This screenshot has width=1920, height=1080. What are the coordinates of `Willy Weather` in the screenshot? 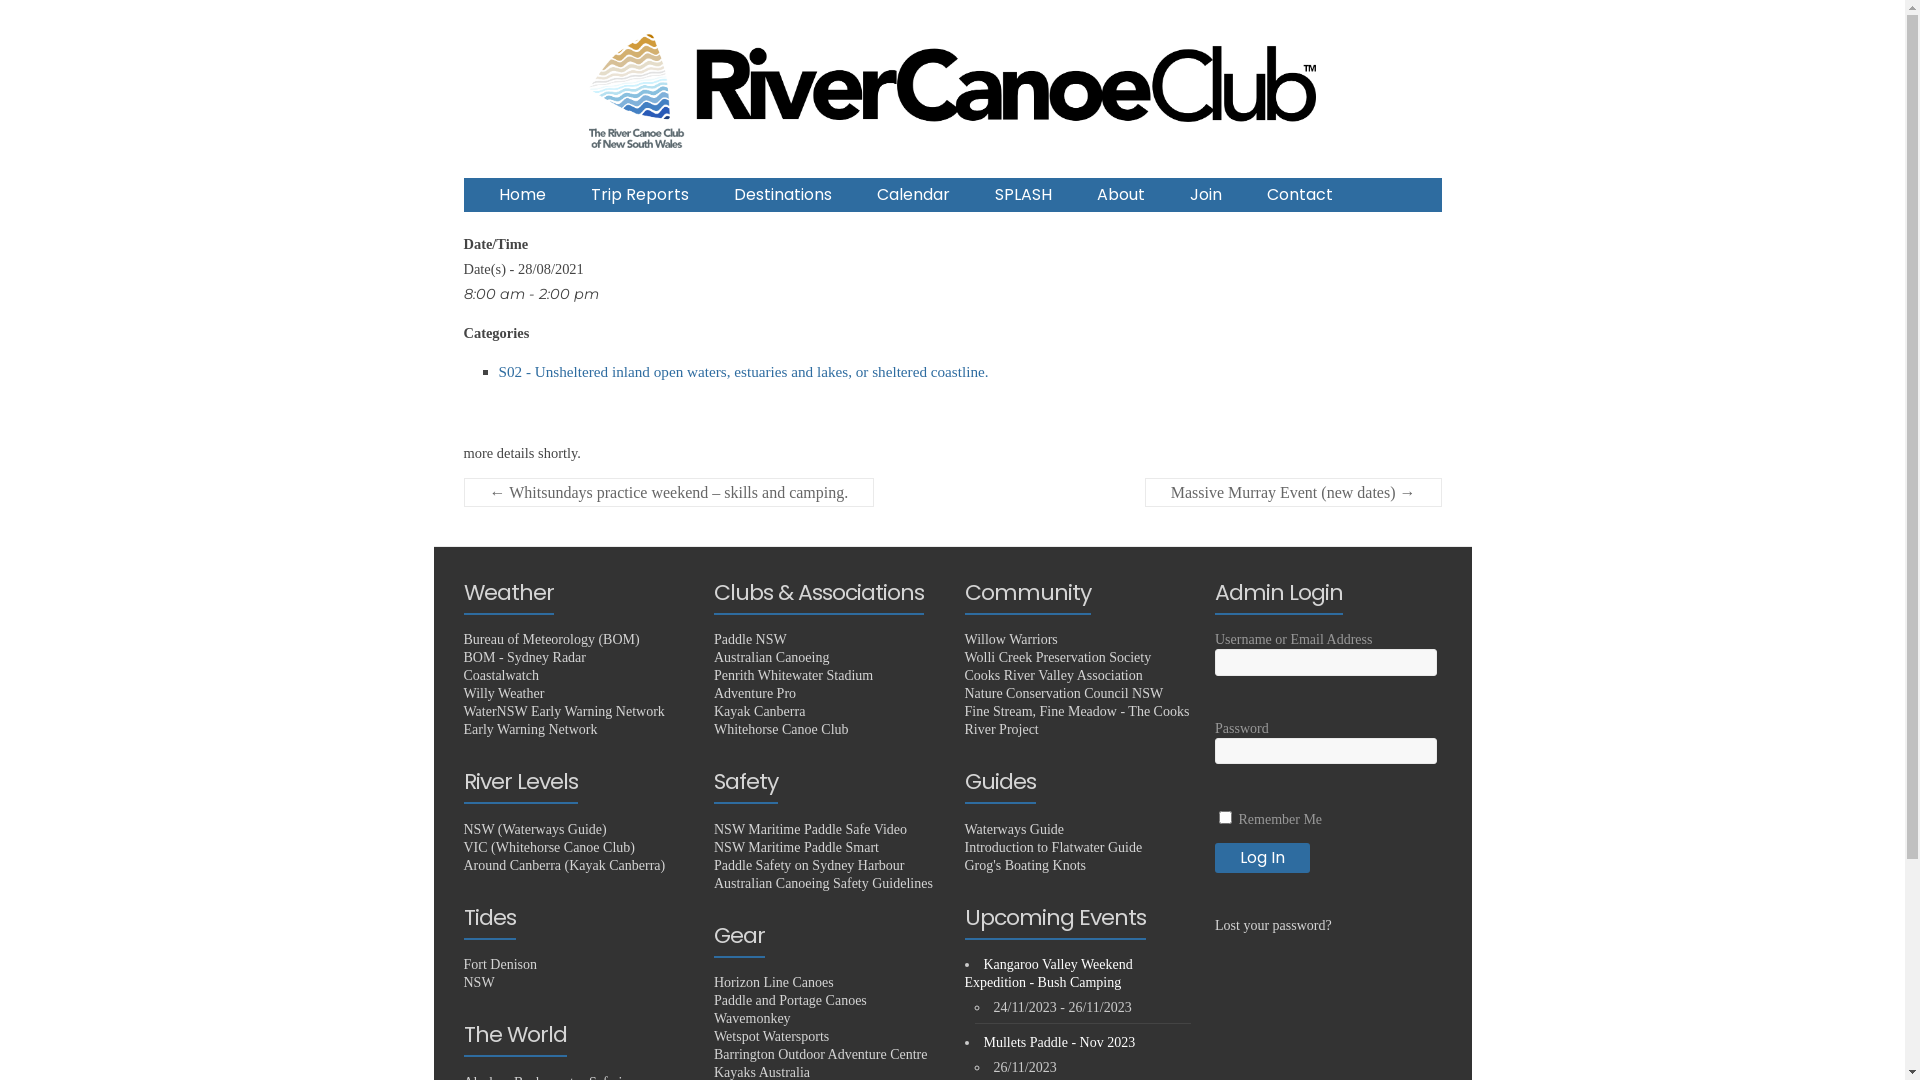 It's located at (504, 694).